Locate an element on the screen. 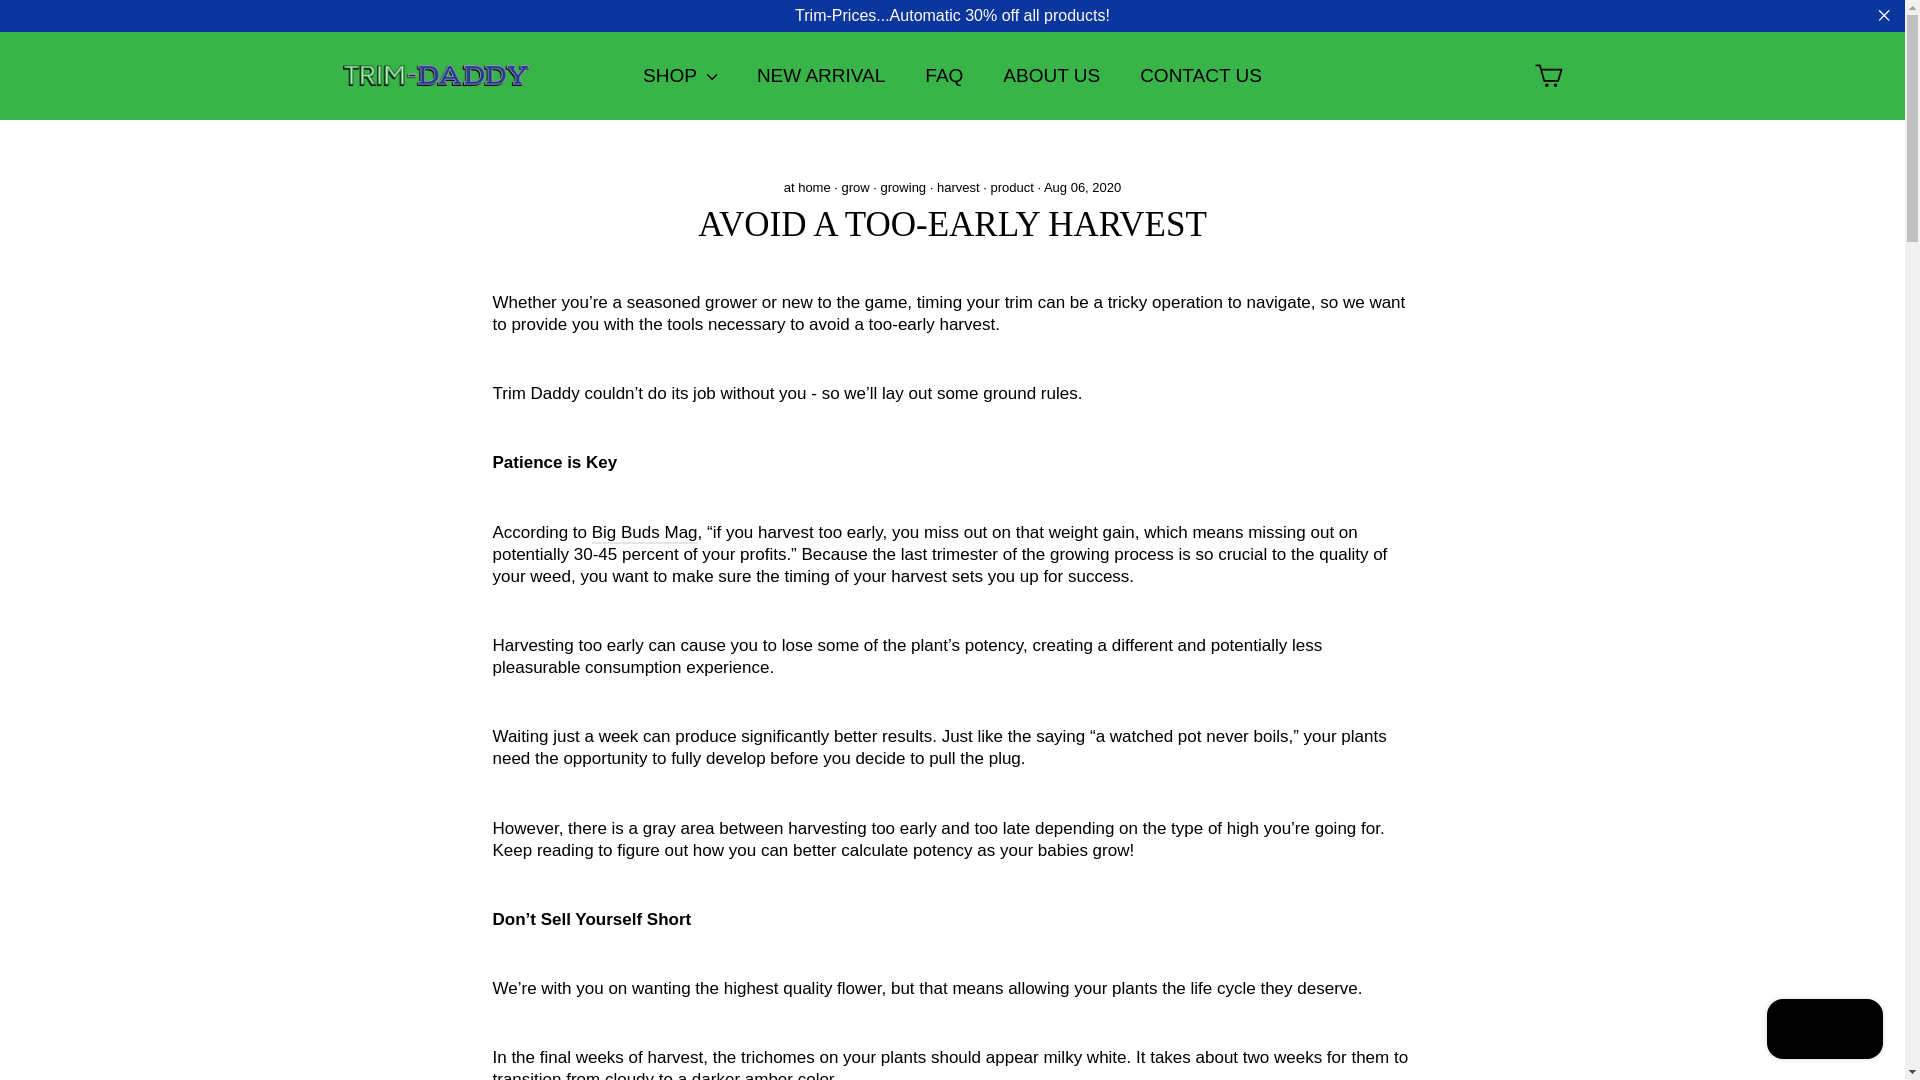 The image size is (1920, 1080). Shopify online store chat is located at coordinates (1824, 1031).